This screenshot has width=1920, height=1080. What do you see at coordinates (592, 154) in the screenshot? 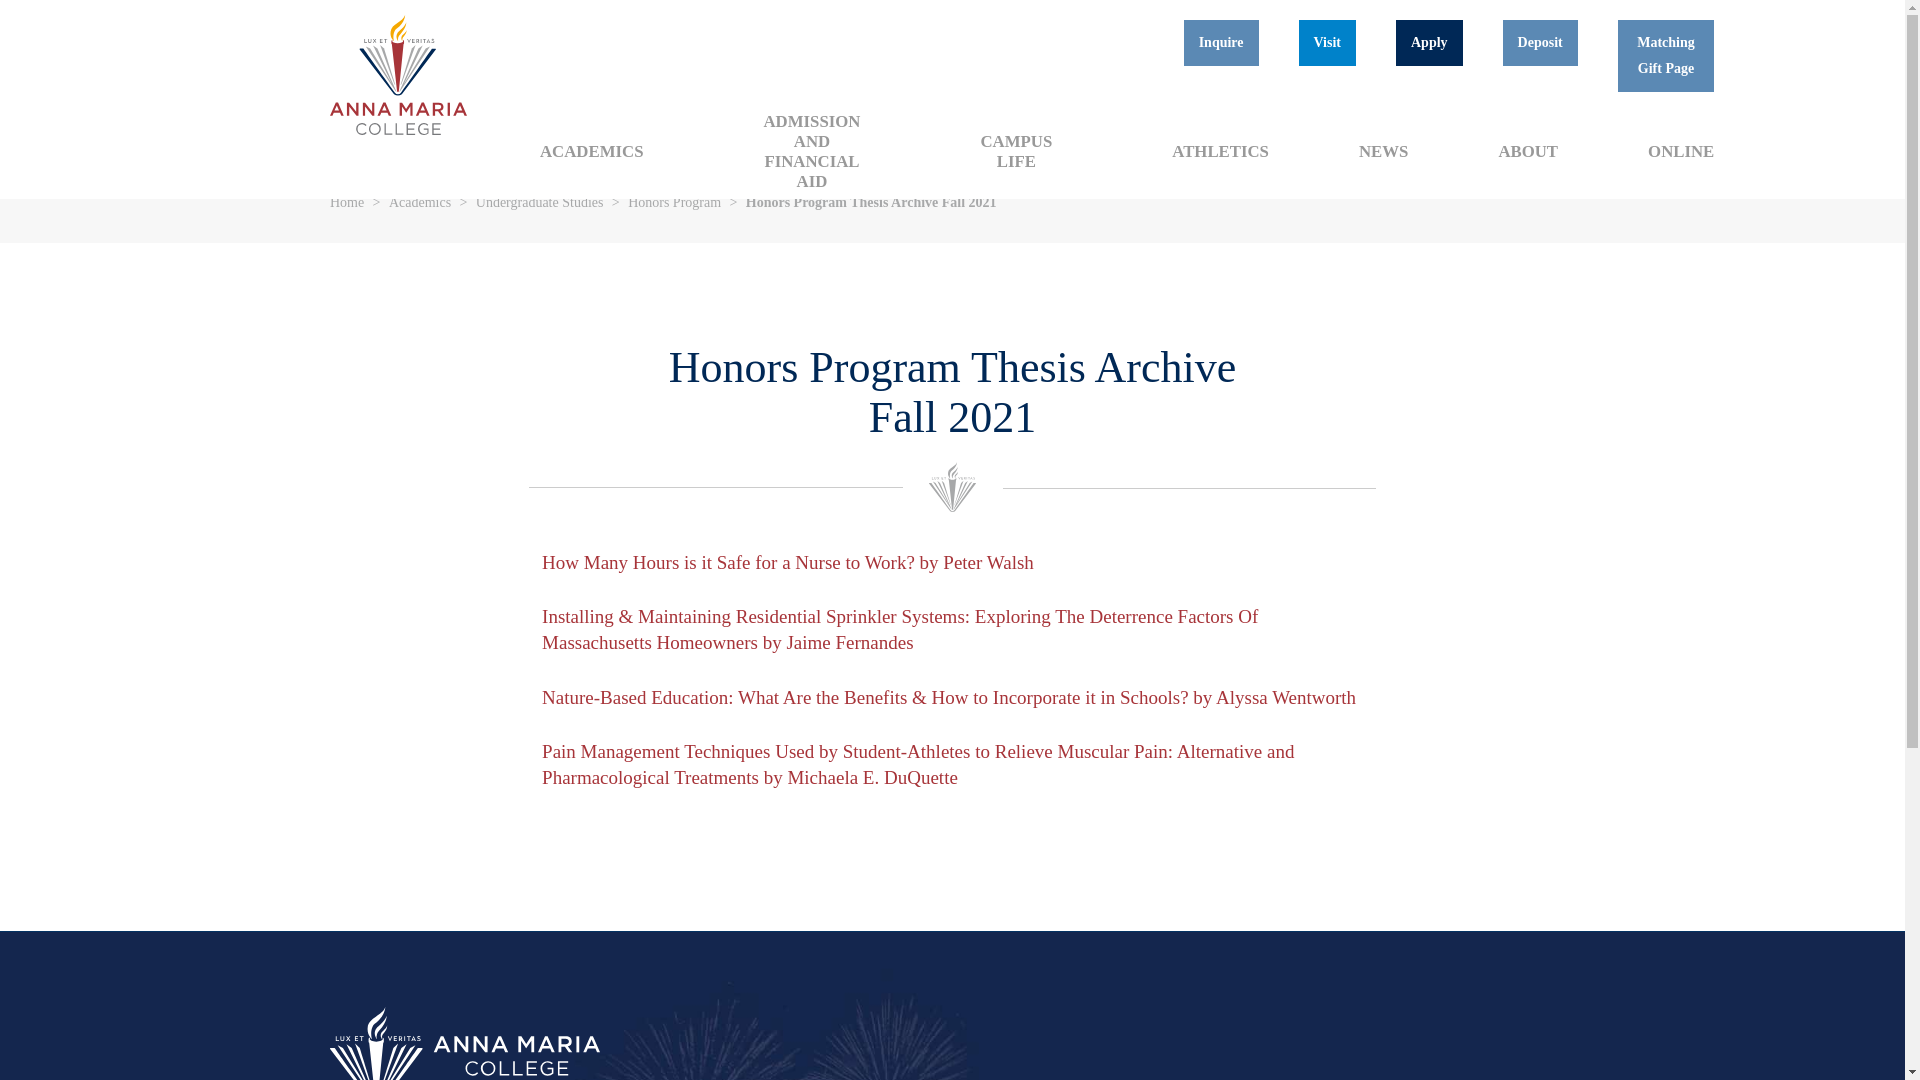
I see `ACADEMICS` at bounding box center [592, 154].